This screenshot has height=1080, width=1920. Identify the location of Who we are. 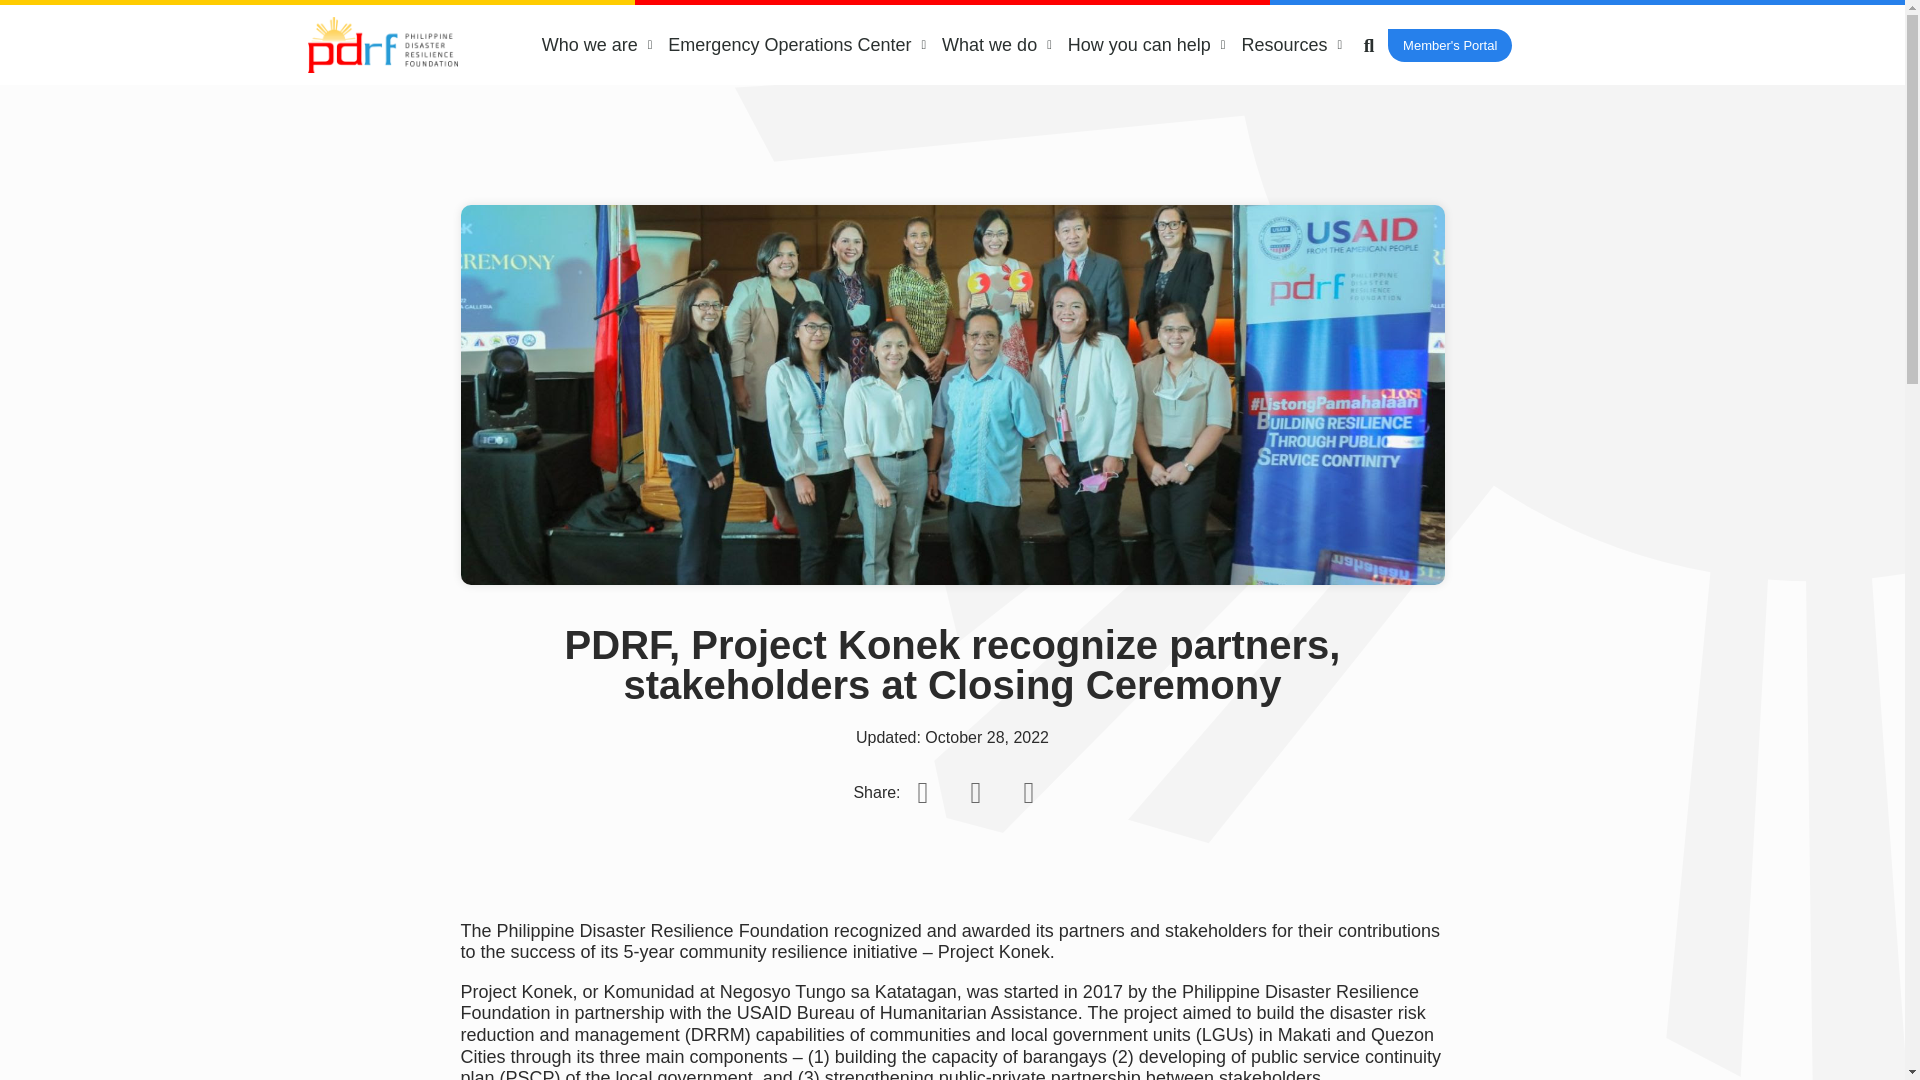
(596, 4).